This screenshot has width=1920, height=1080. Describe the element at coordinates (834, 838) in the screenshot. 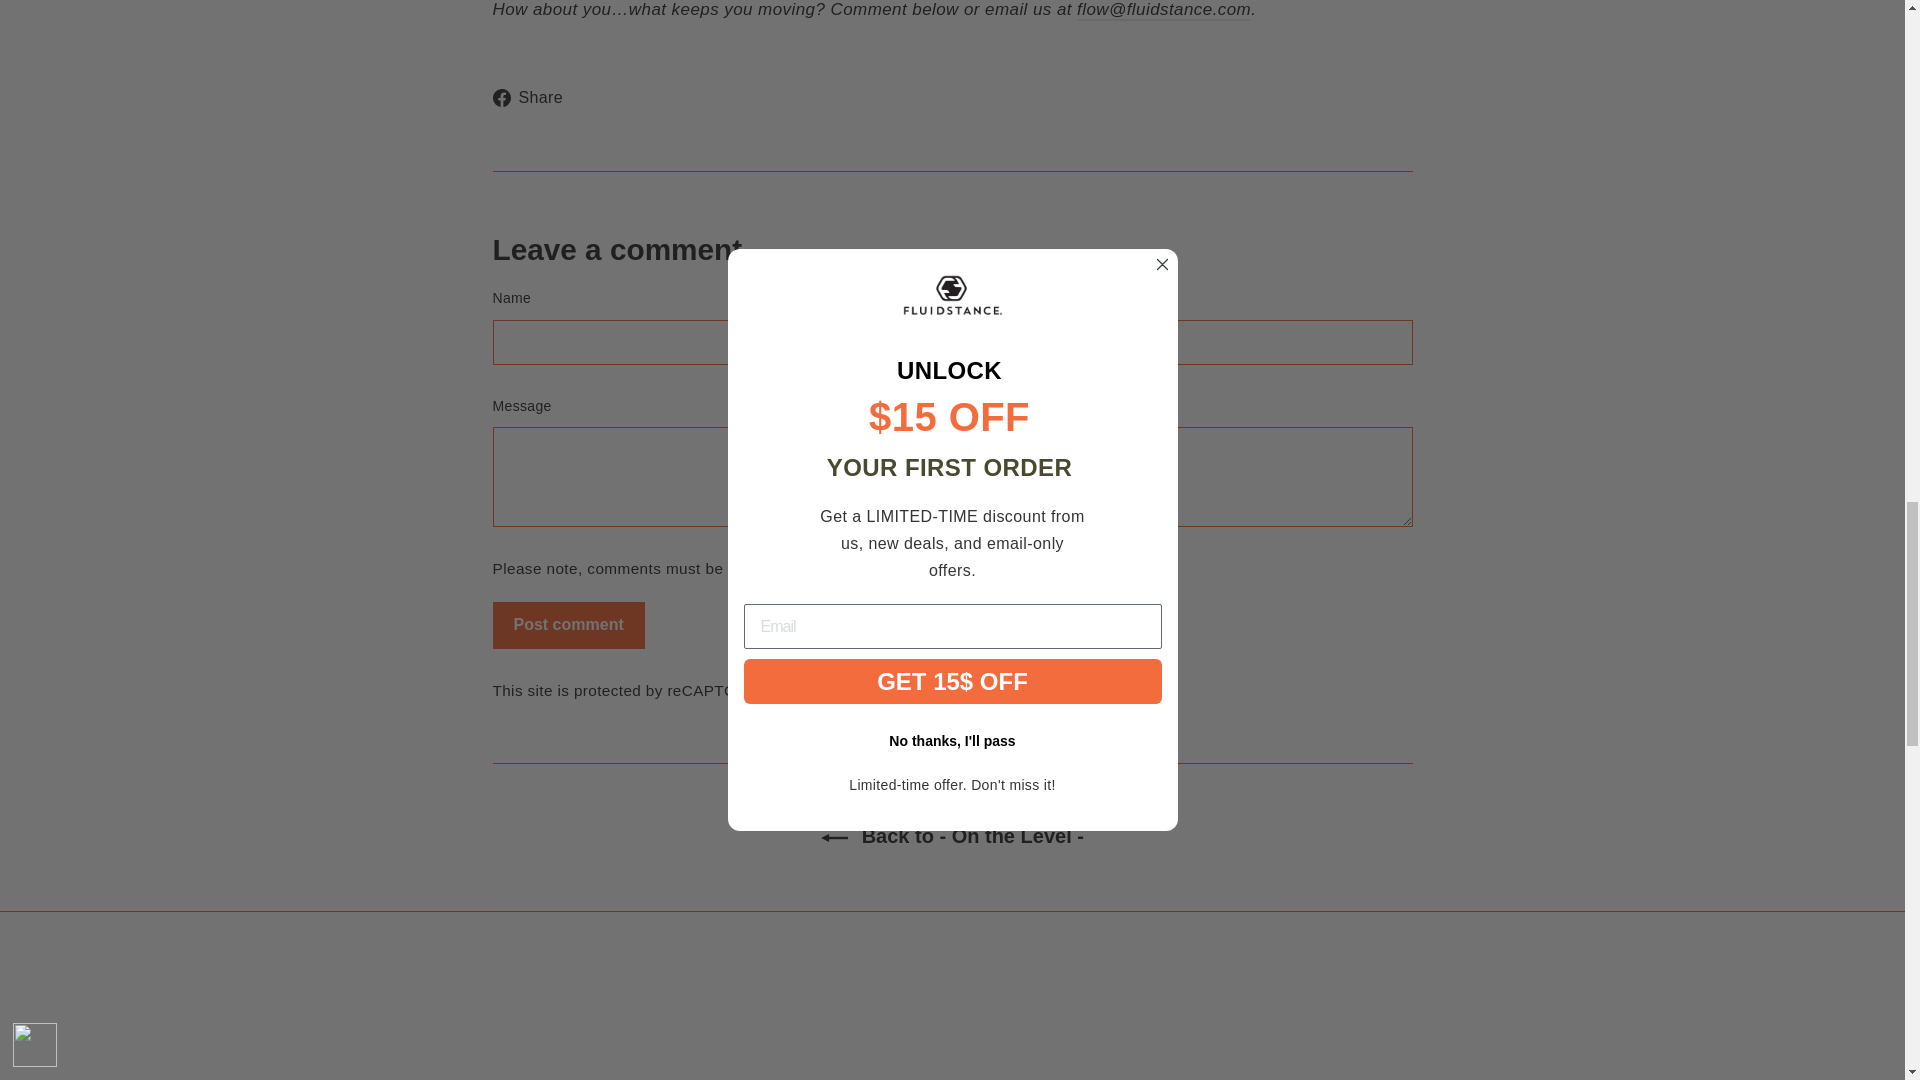

I see `icon-left-arrow` at that location.